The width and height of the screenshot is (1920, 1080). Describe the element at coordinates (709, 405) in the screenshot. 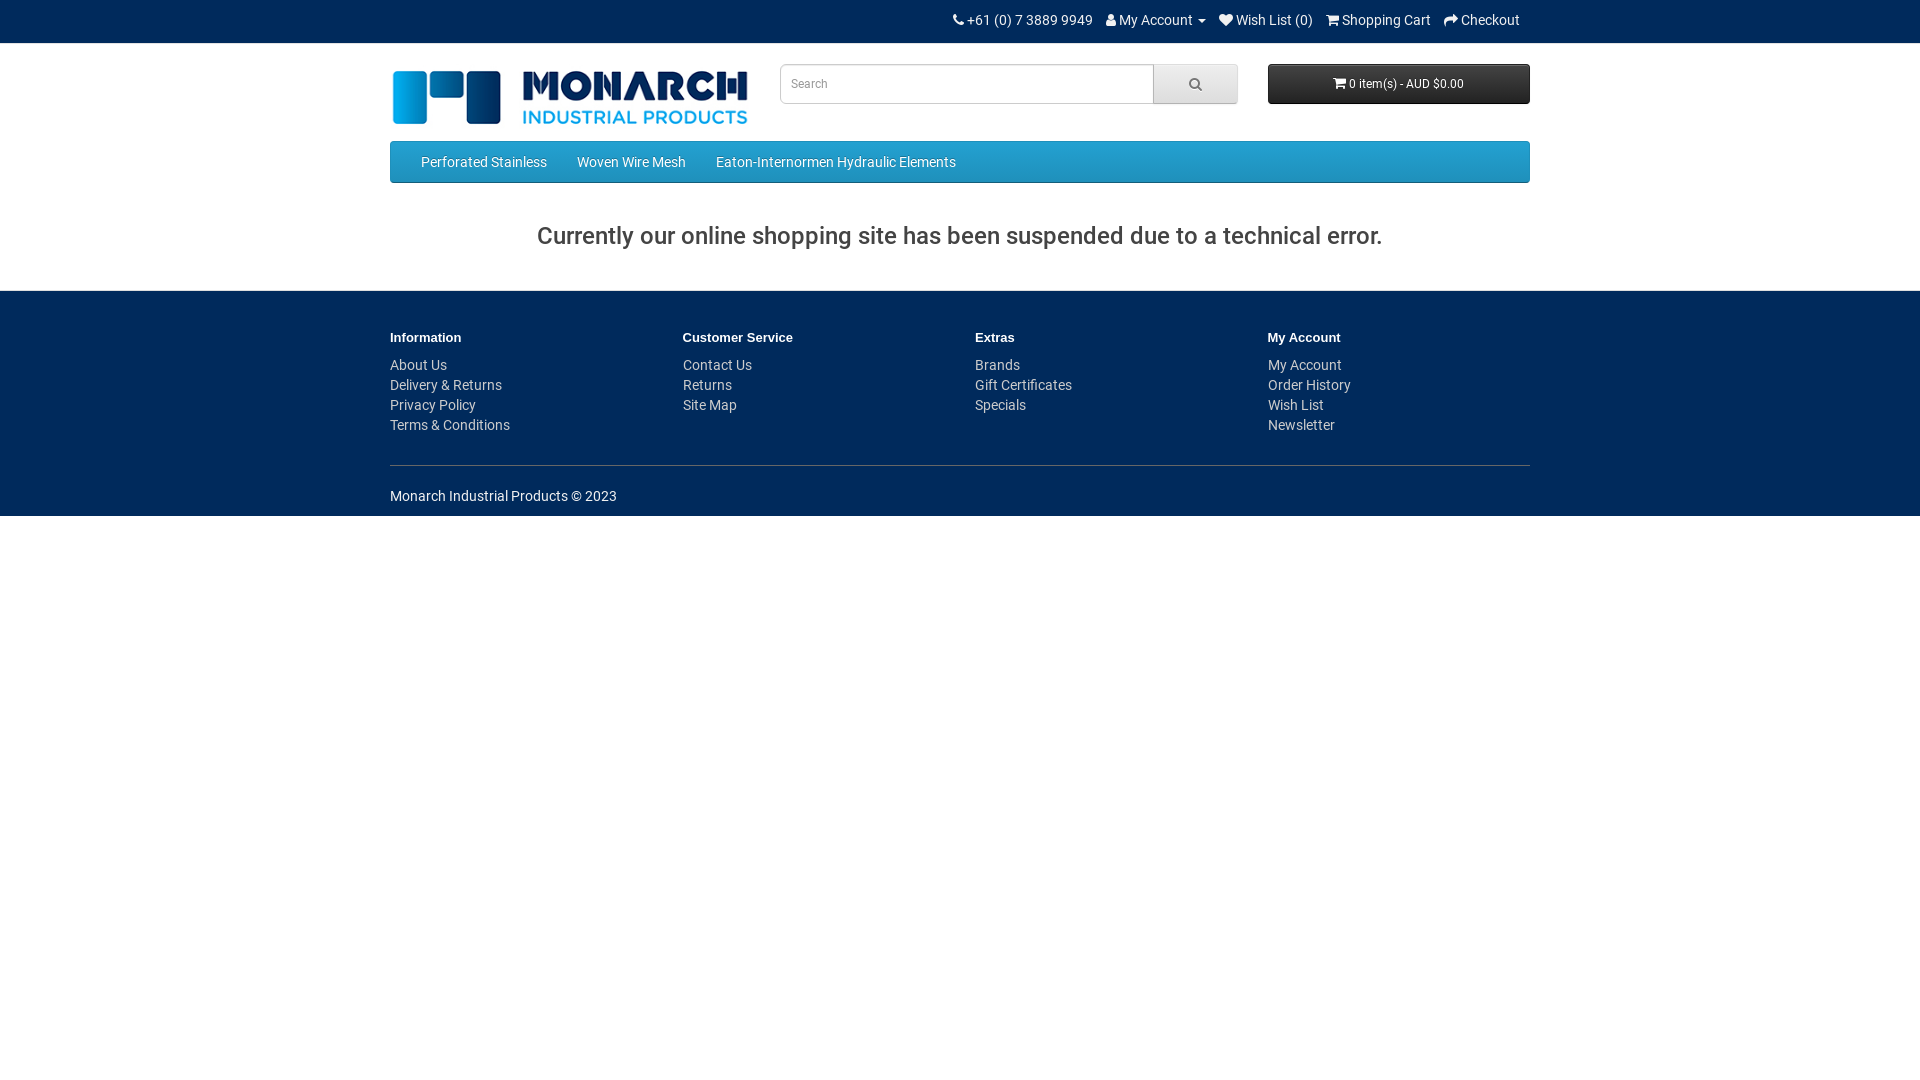

I see `Site Map` at that location.